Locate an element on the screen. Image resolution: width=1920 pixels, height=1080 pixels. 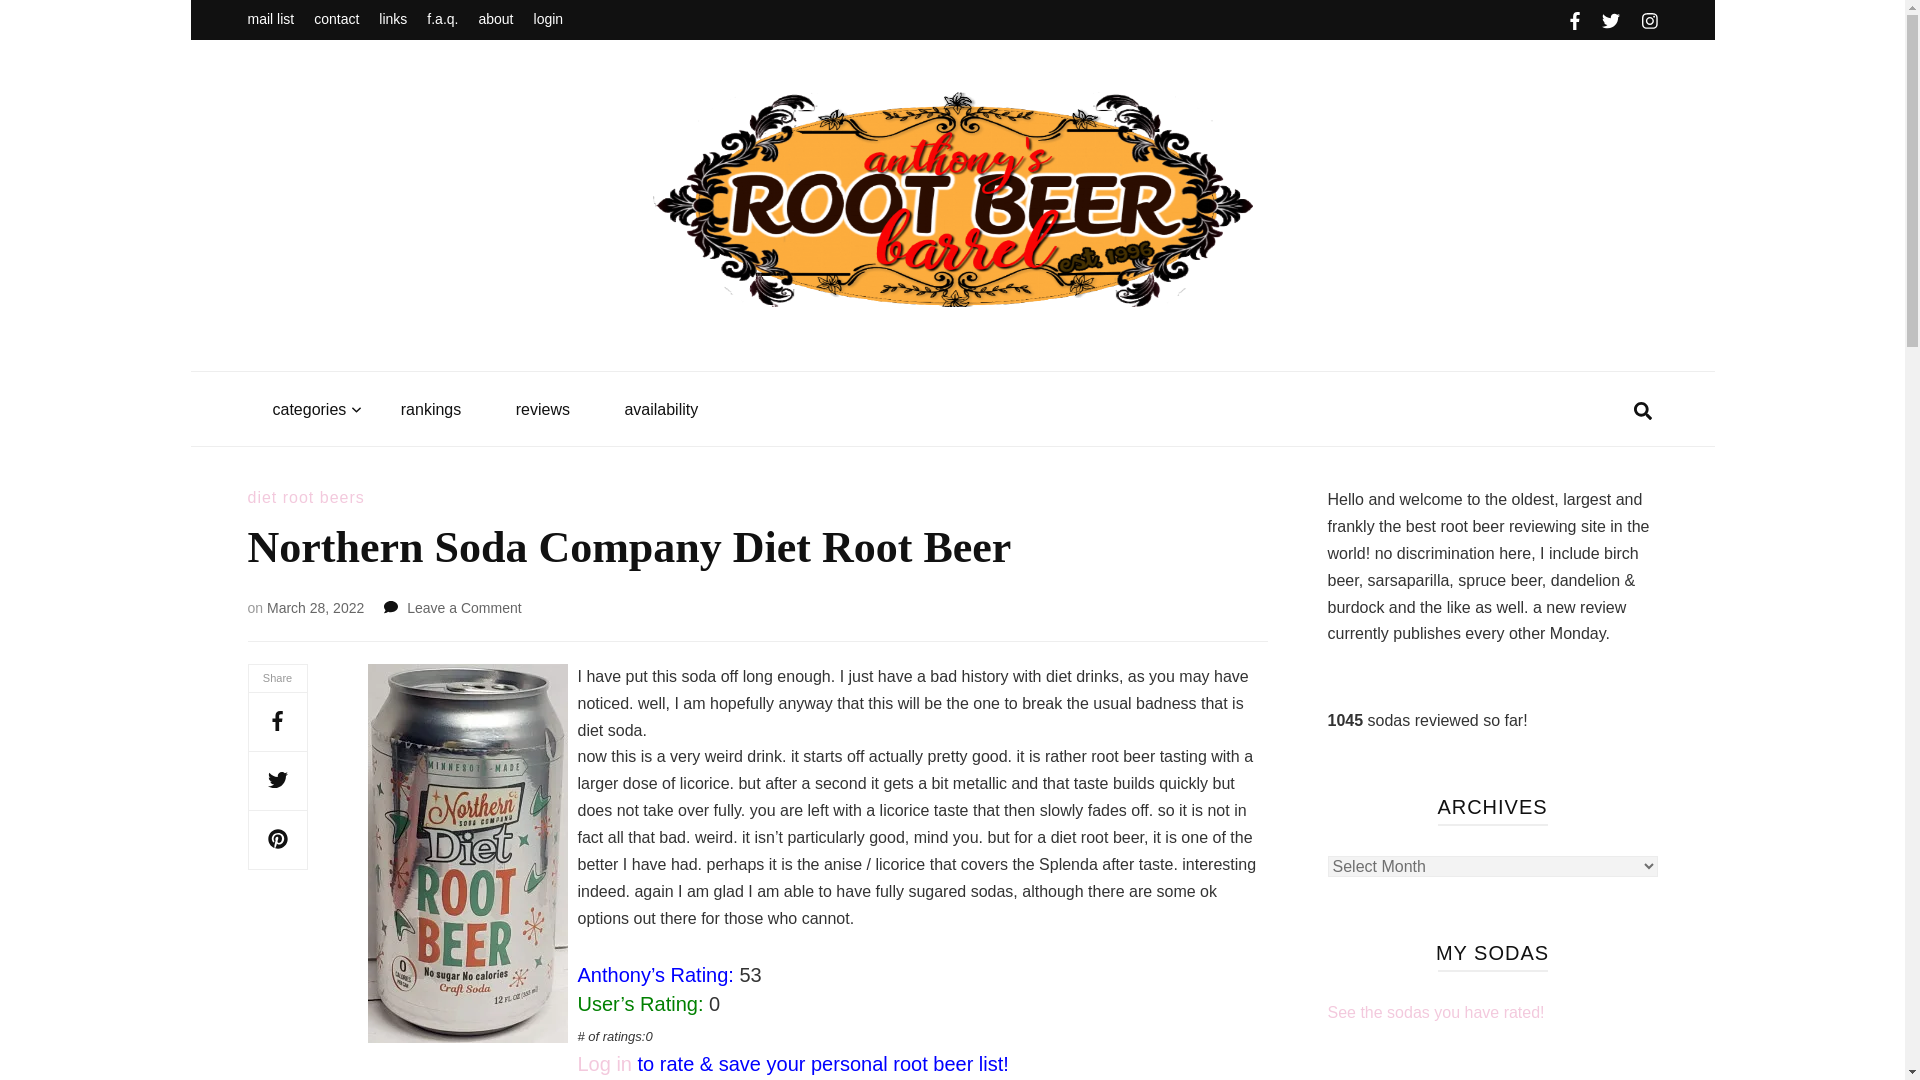
reviews is located at coordinates (543, 410).